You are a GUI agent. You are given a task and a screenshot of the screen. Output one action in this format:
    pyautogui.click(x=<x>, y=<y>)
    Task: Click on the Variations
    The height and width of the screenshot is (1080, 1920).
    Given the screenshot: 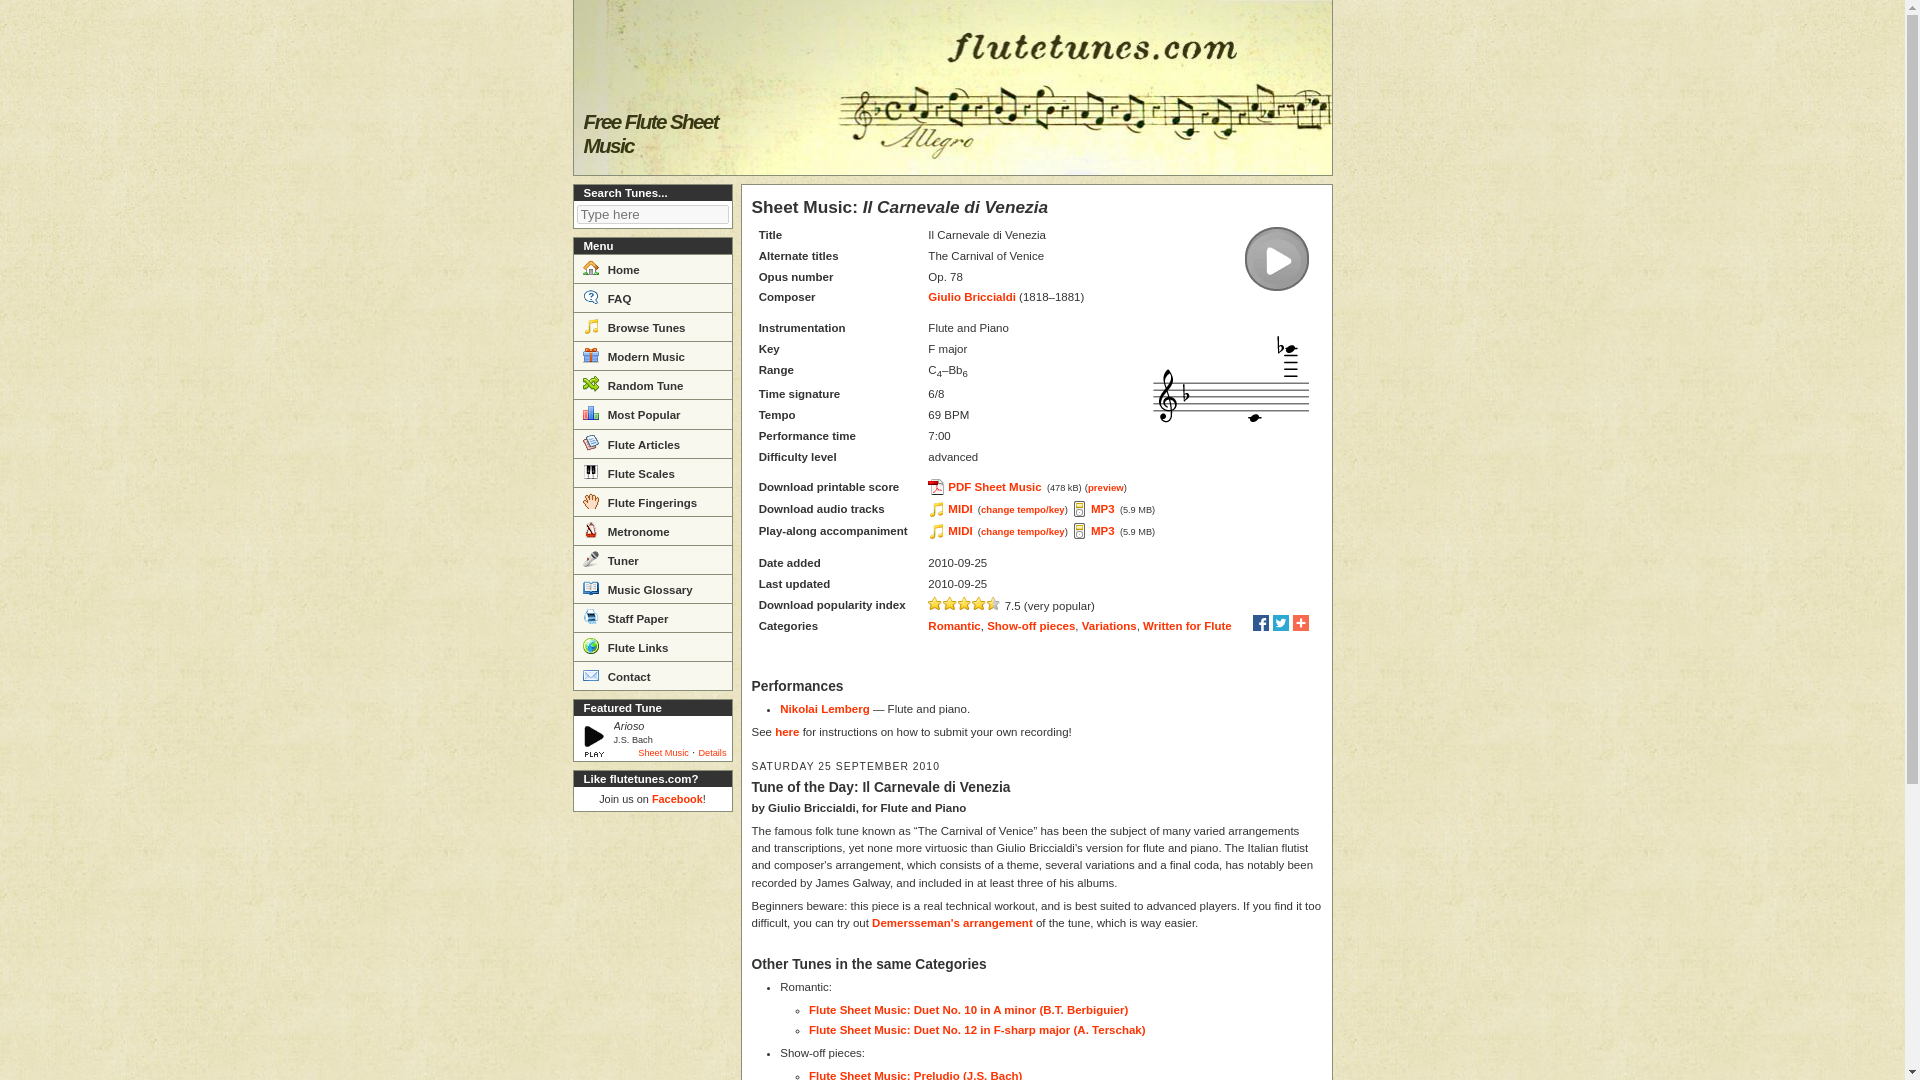 What is the action you would take?
    pyautogui.click(x=1109, y=625)
    